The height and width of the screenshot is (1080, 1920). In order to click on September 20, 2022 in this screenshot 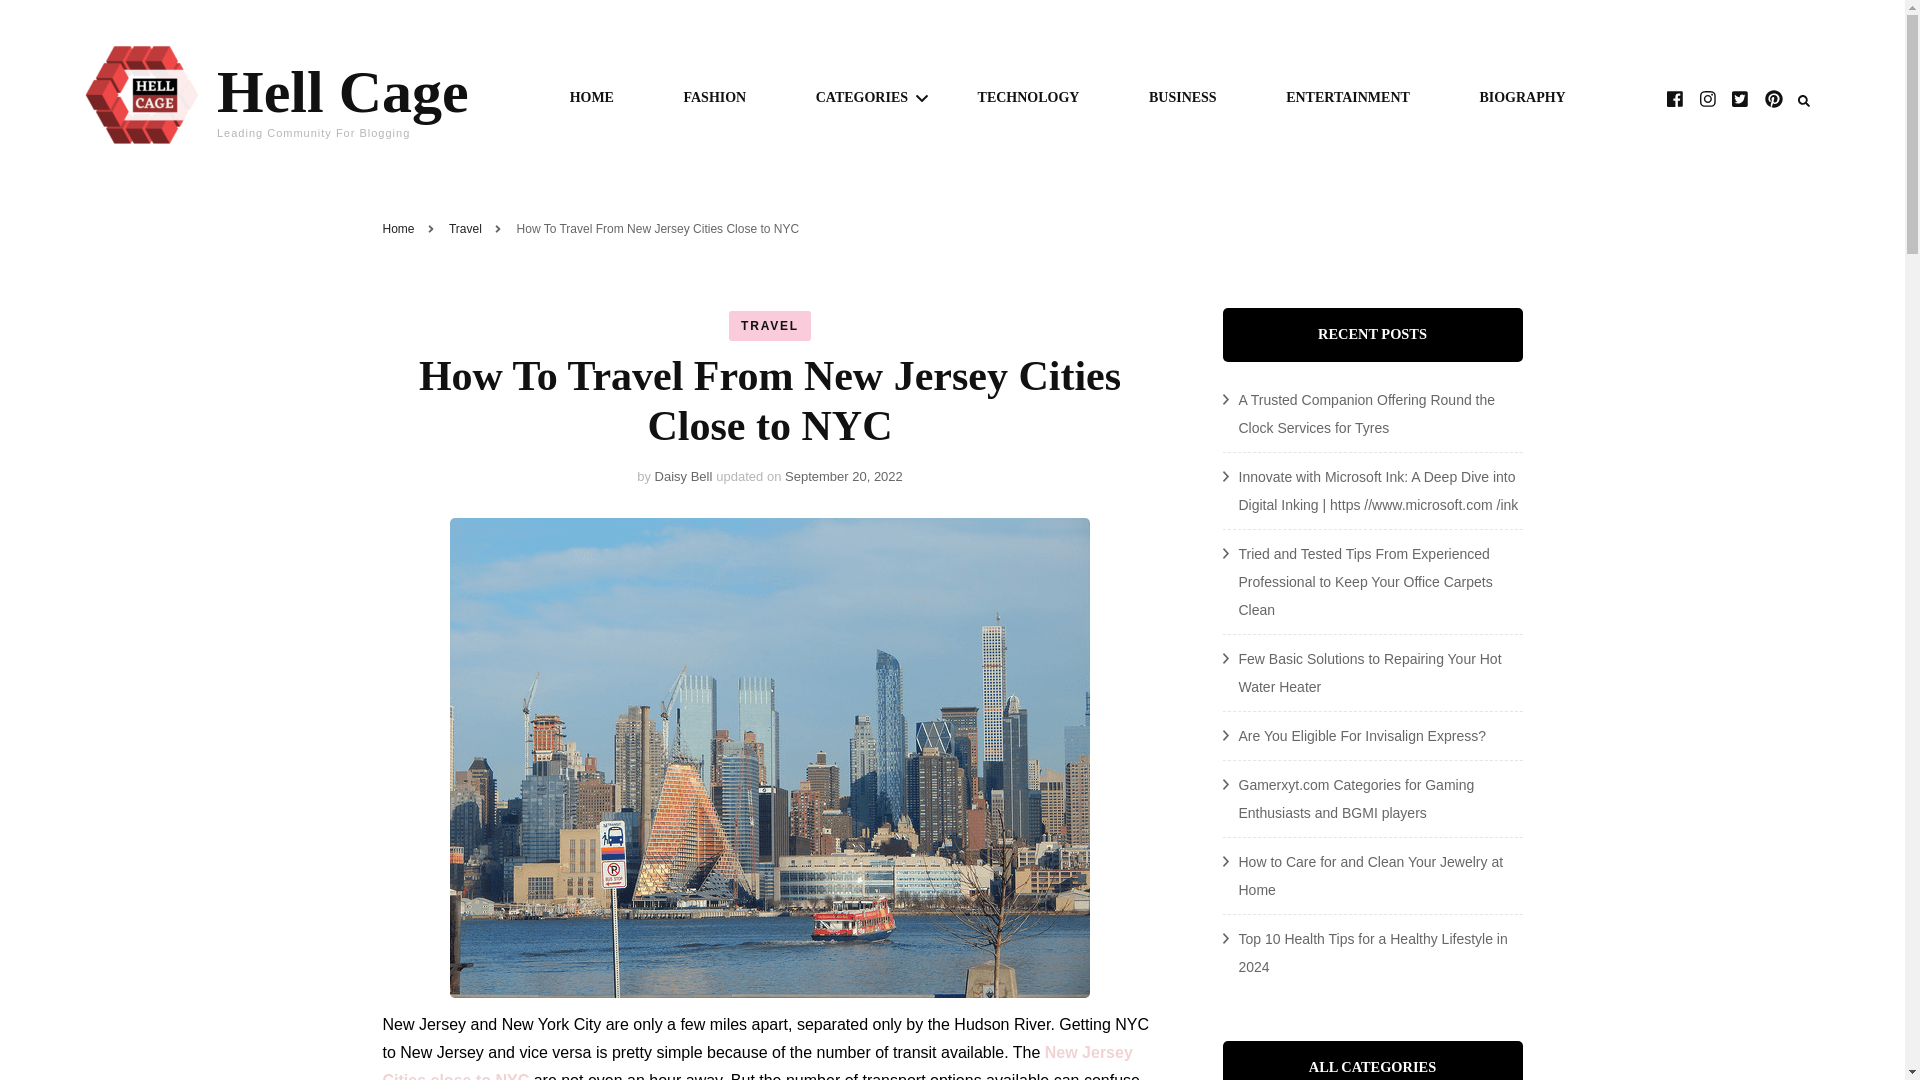, I will do `click(844, 476)`.